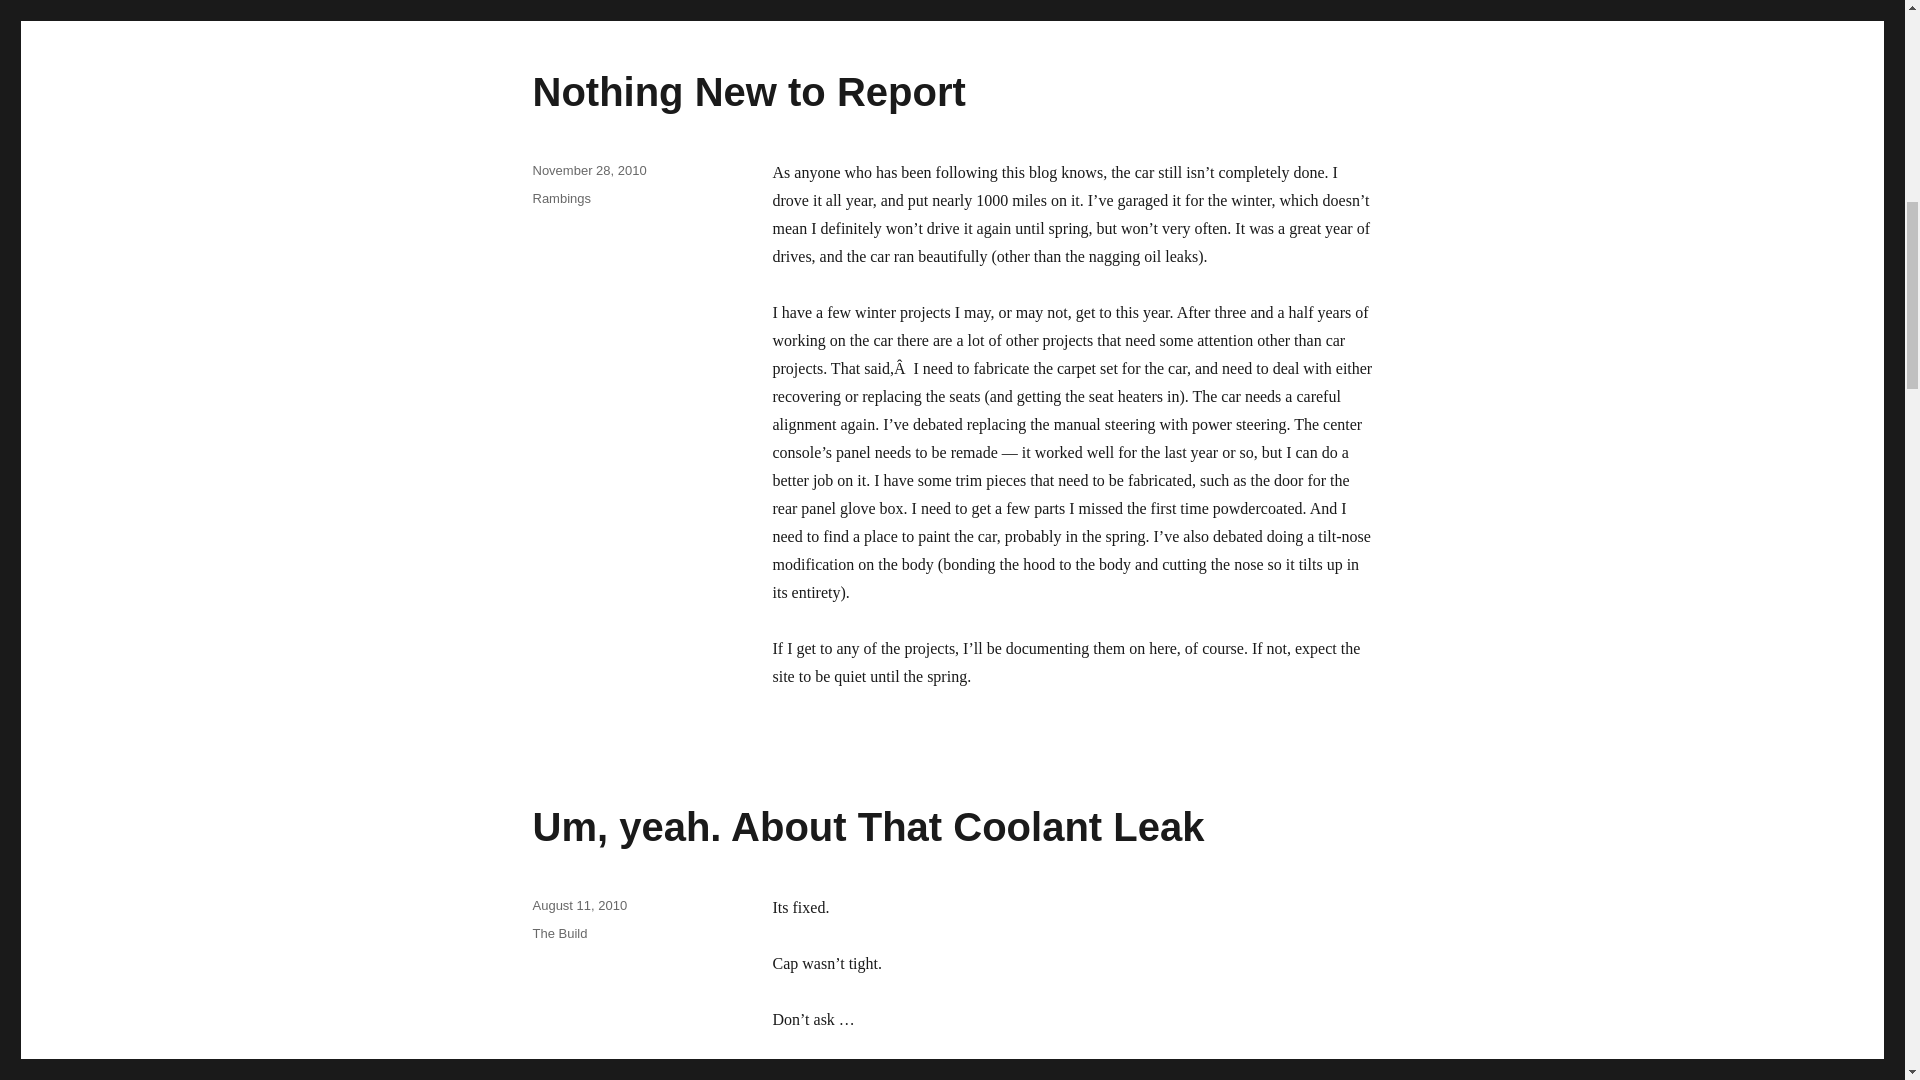  I want to click on The Build, so click(559, 932).